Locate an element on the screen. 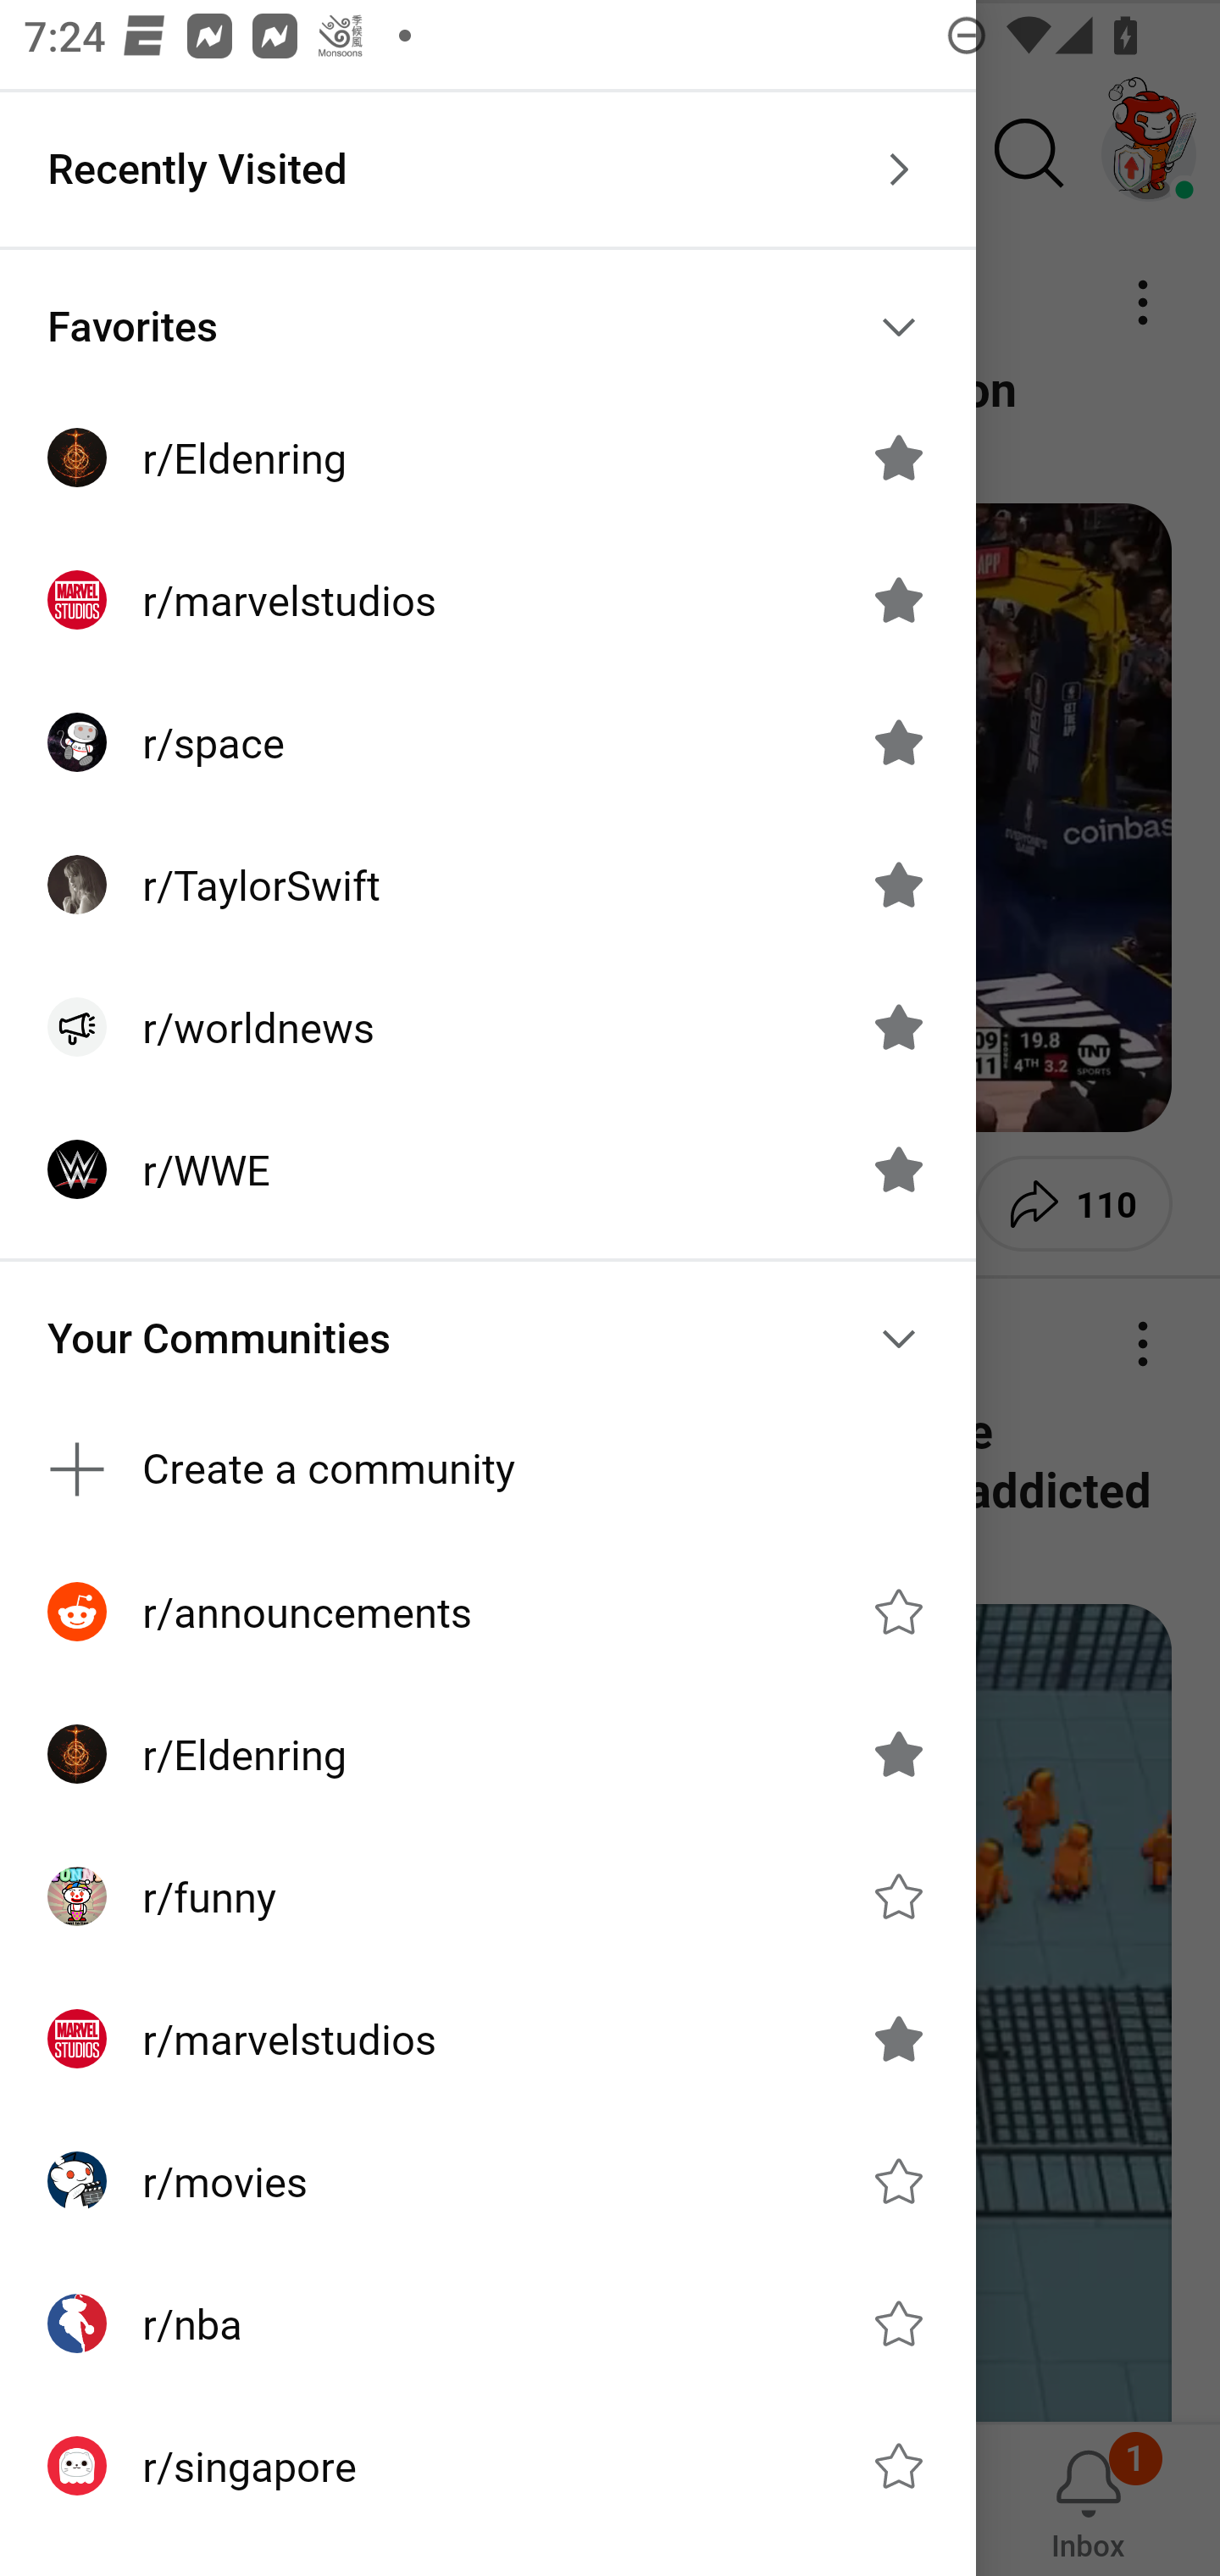  Favorite r/funny is located at coordinates (898, 1896).